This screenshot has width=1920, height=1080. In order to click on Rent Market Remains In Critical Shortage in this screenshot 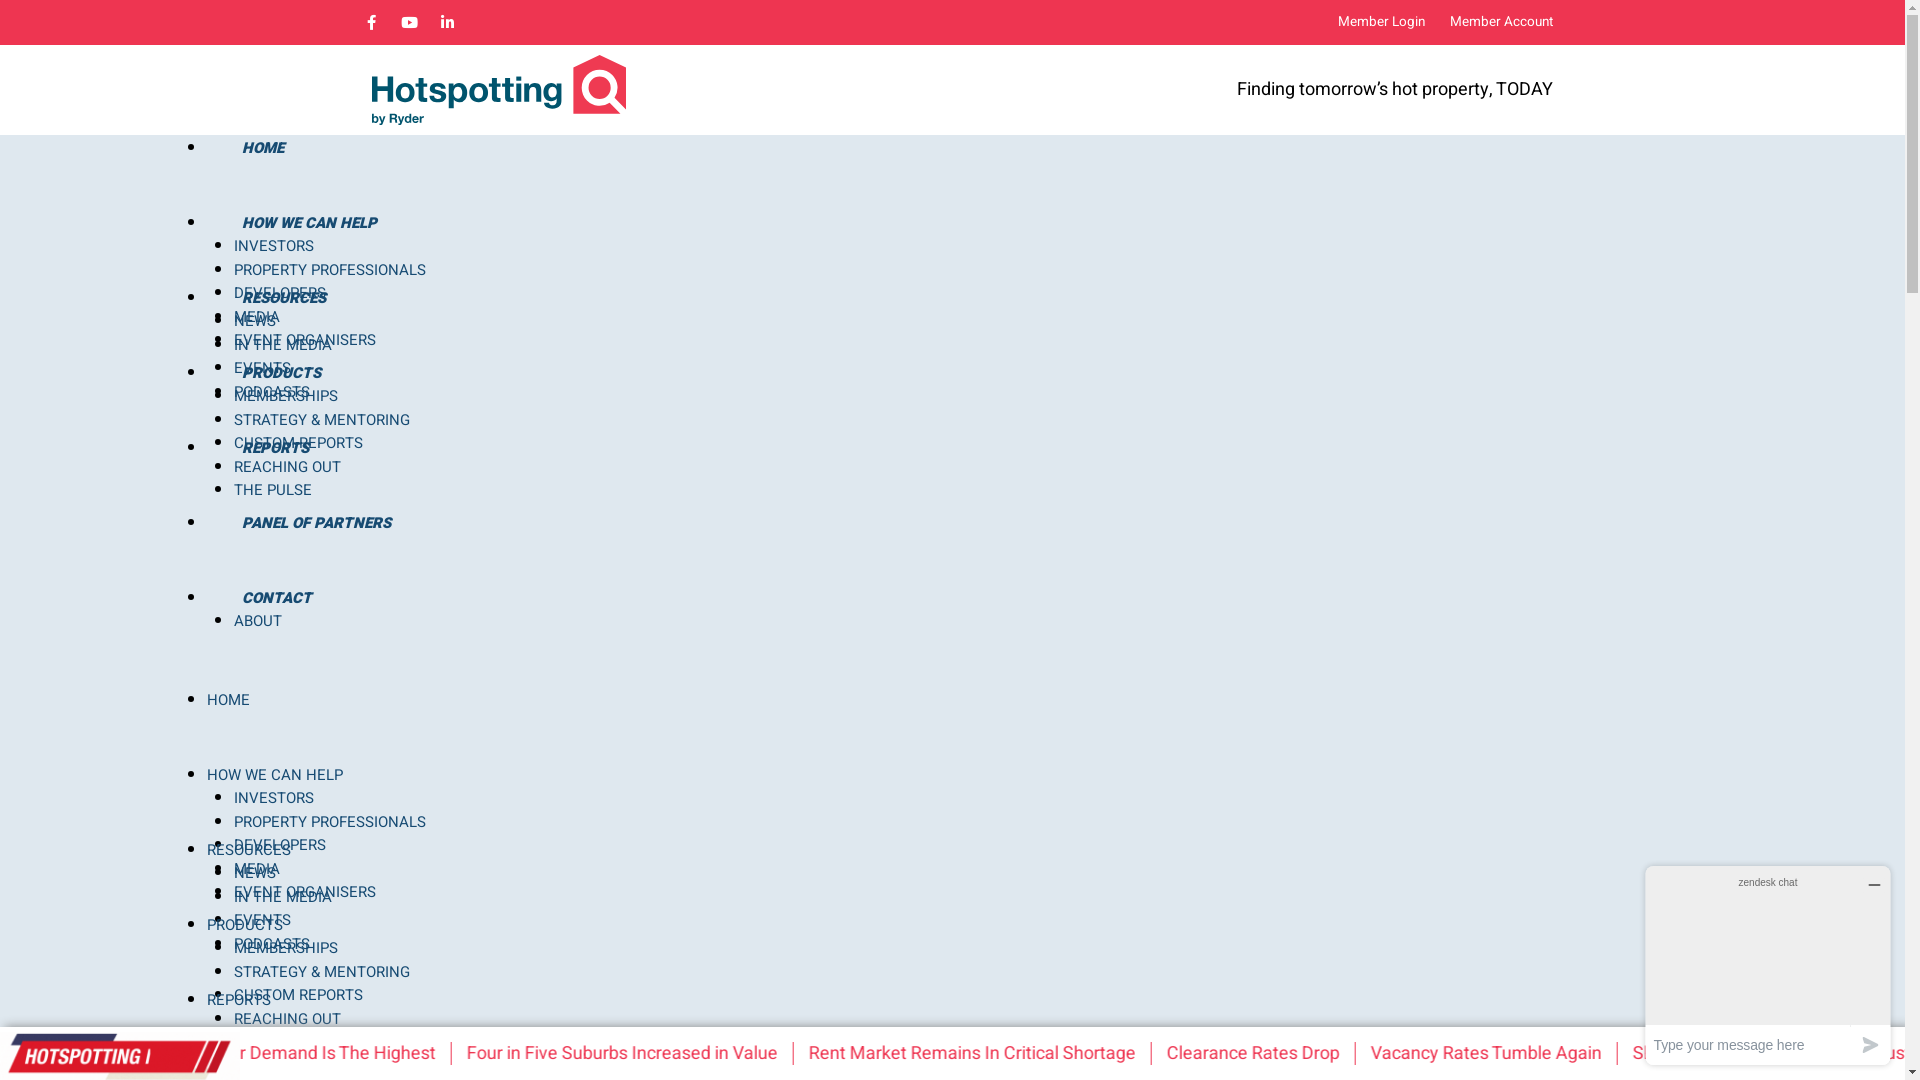, I will do `click(996, 1054)`.